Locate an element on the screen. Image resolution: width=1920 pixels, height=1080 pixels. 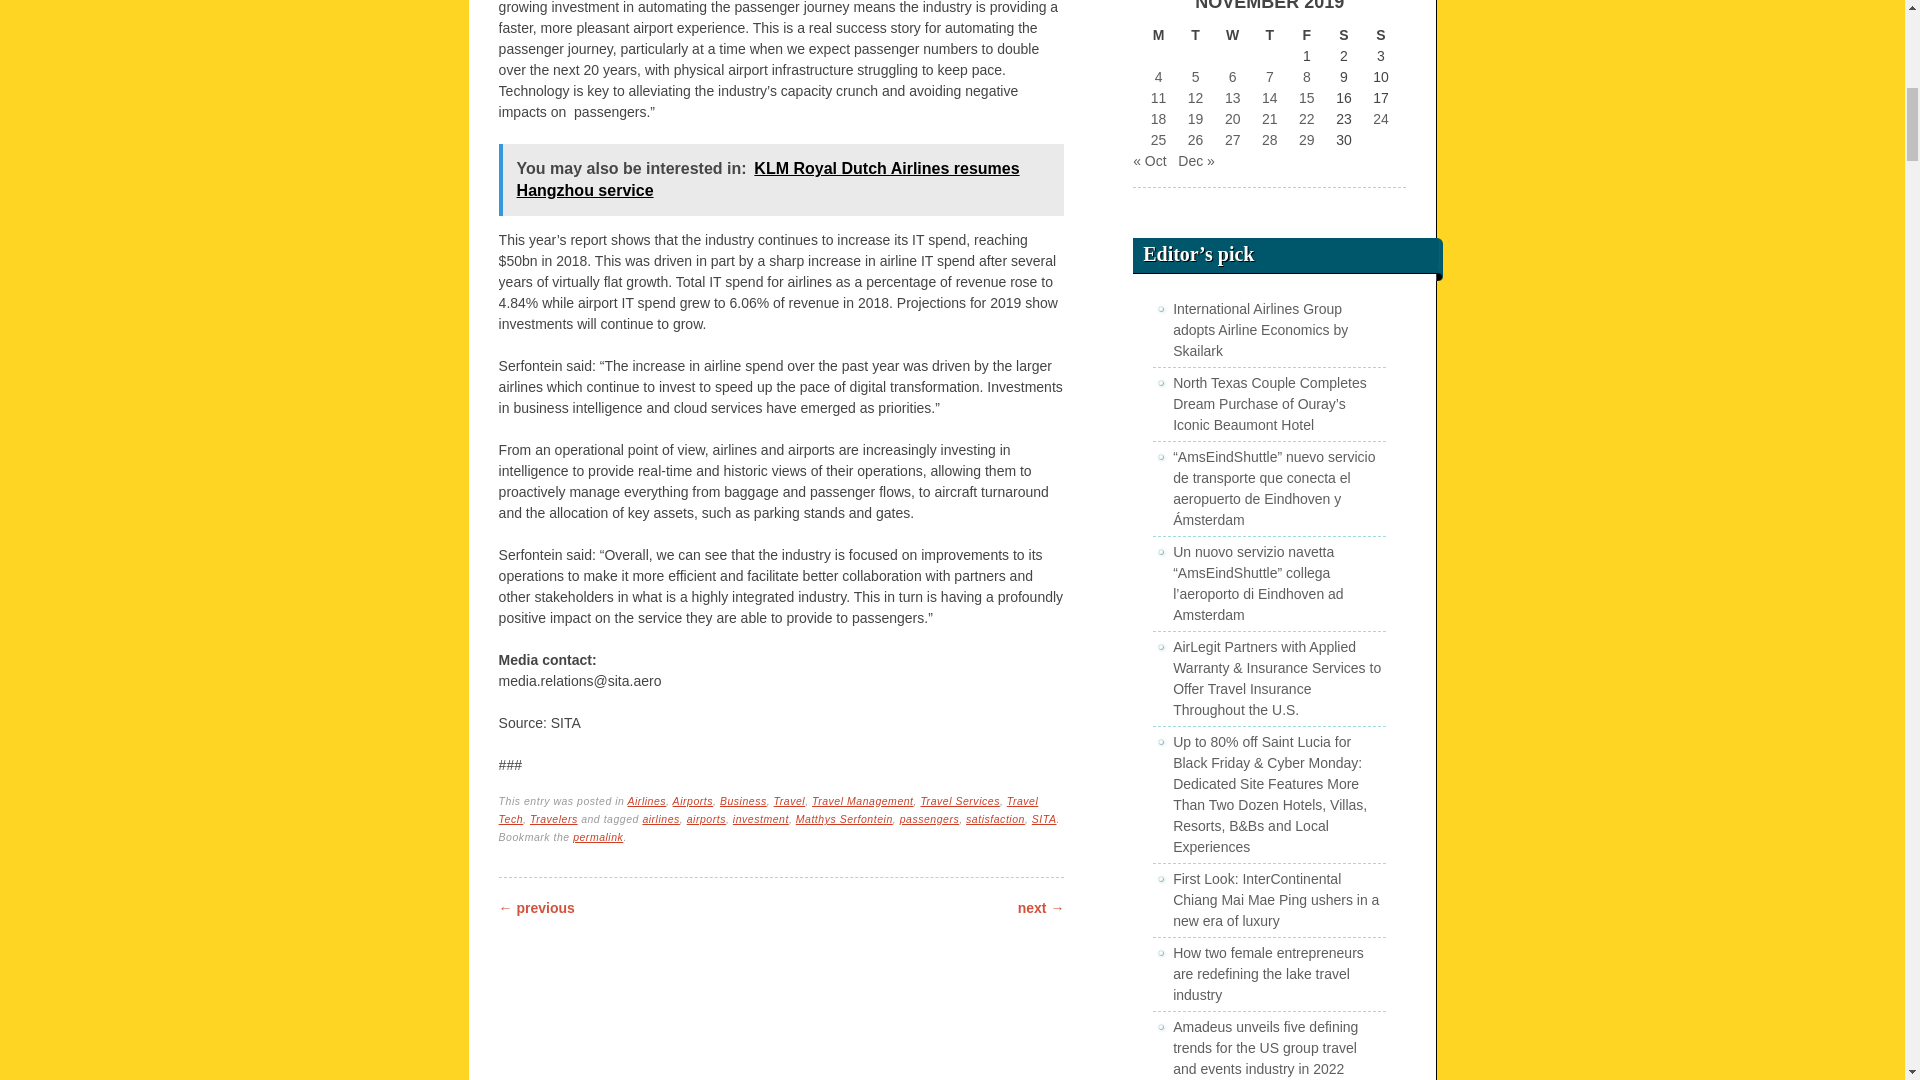
Friday is located at coordinates (1306, 35).